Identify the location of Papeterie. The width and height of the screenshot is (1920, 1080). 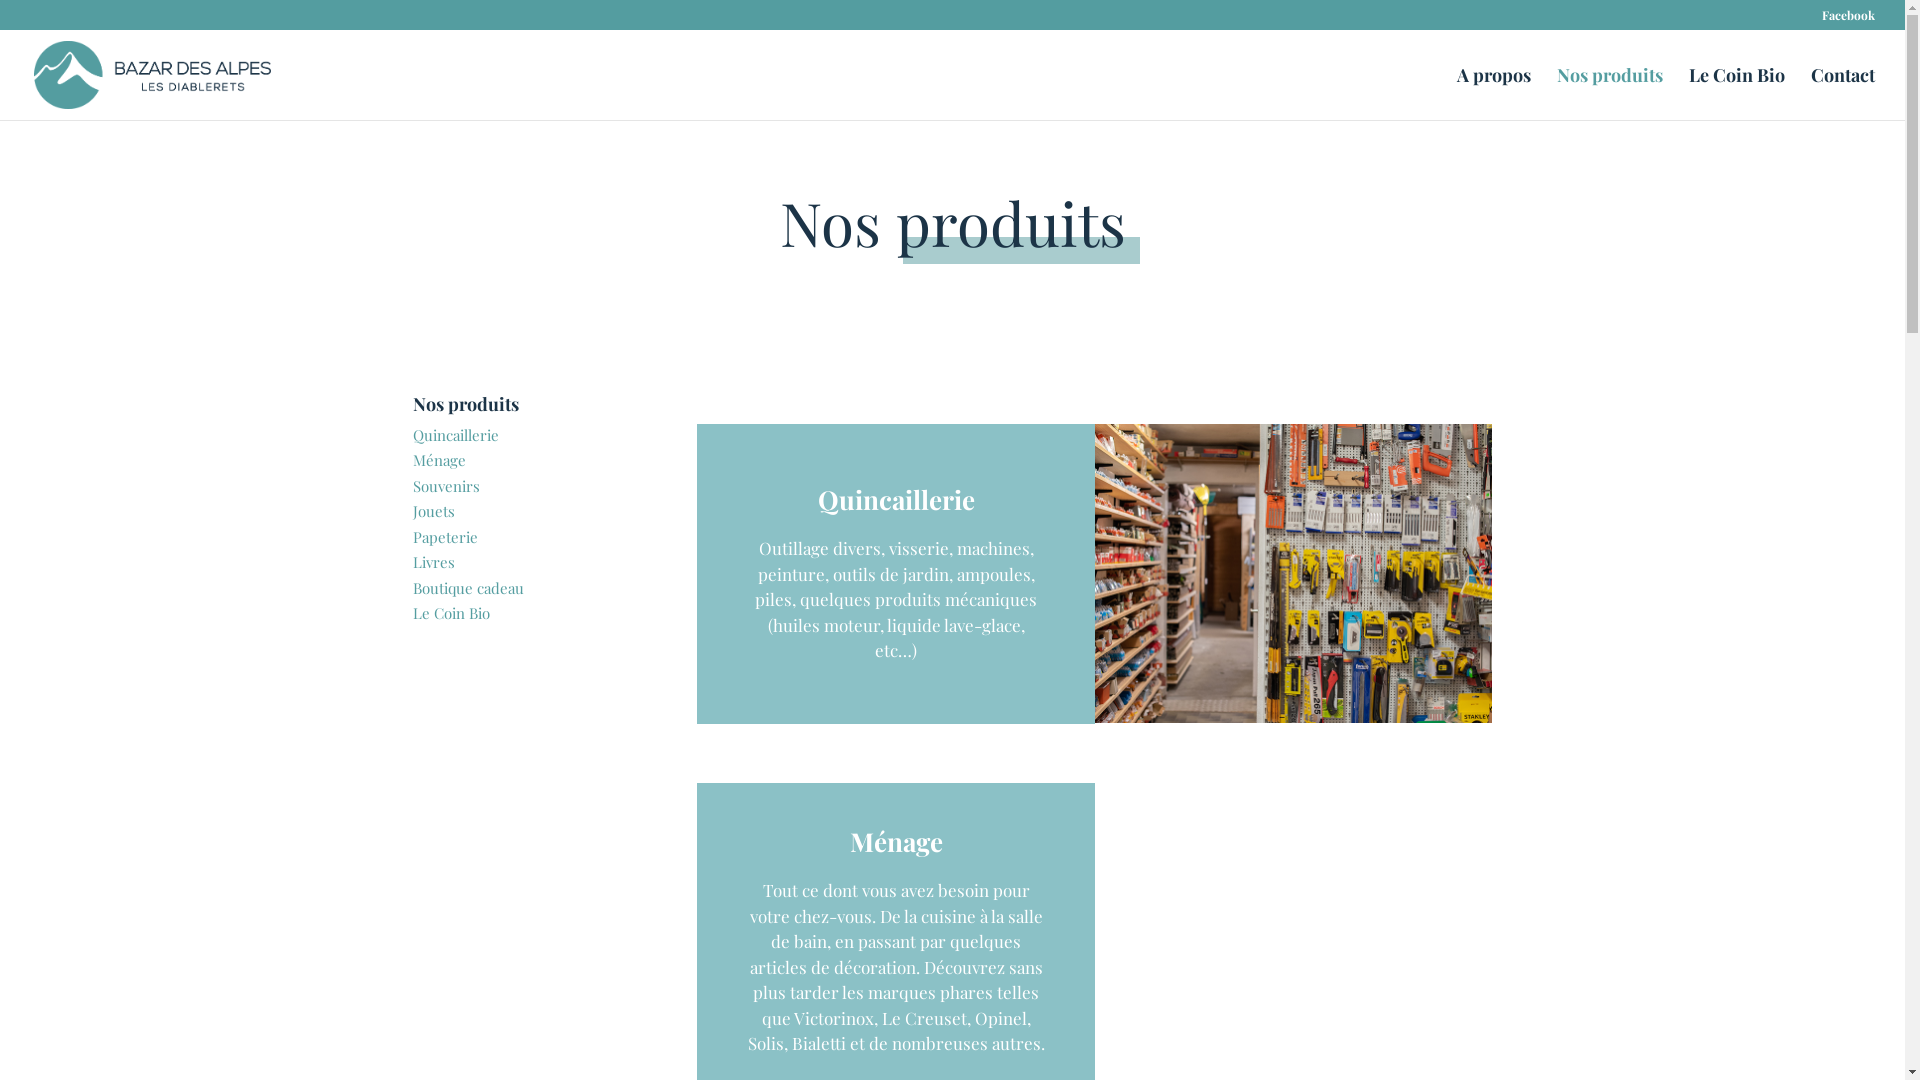
(444, 537).